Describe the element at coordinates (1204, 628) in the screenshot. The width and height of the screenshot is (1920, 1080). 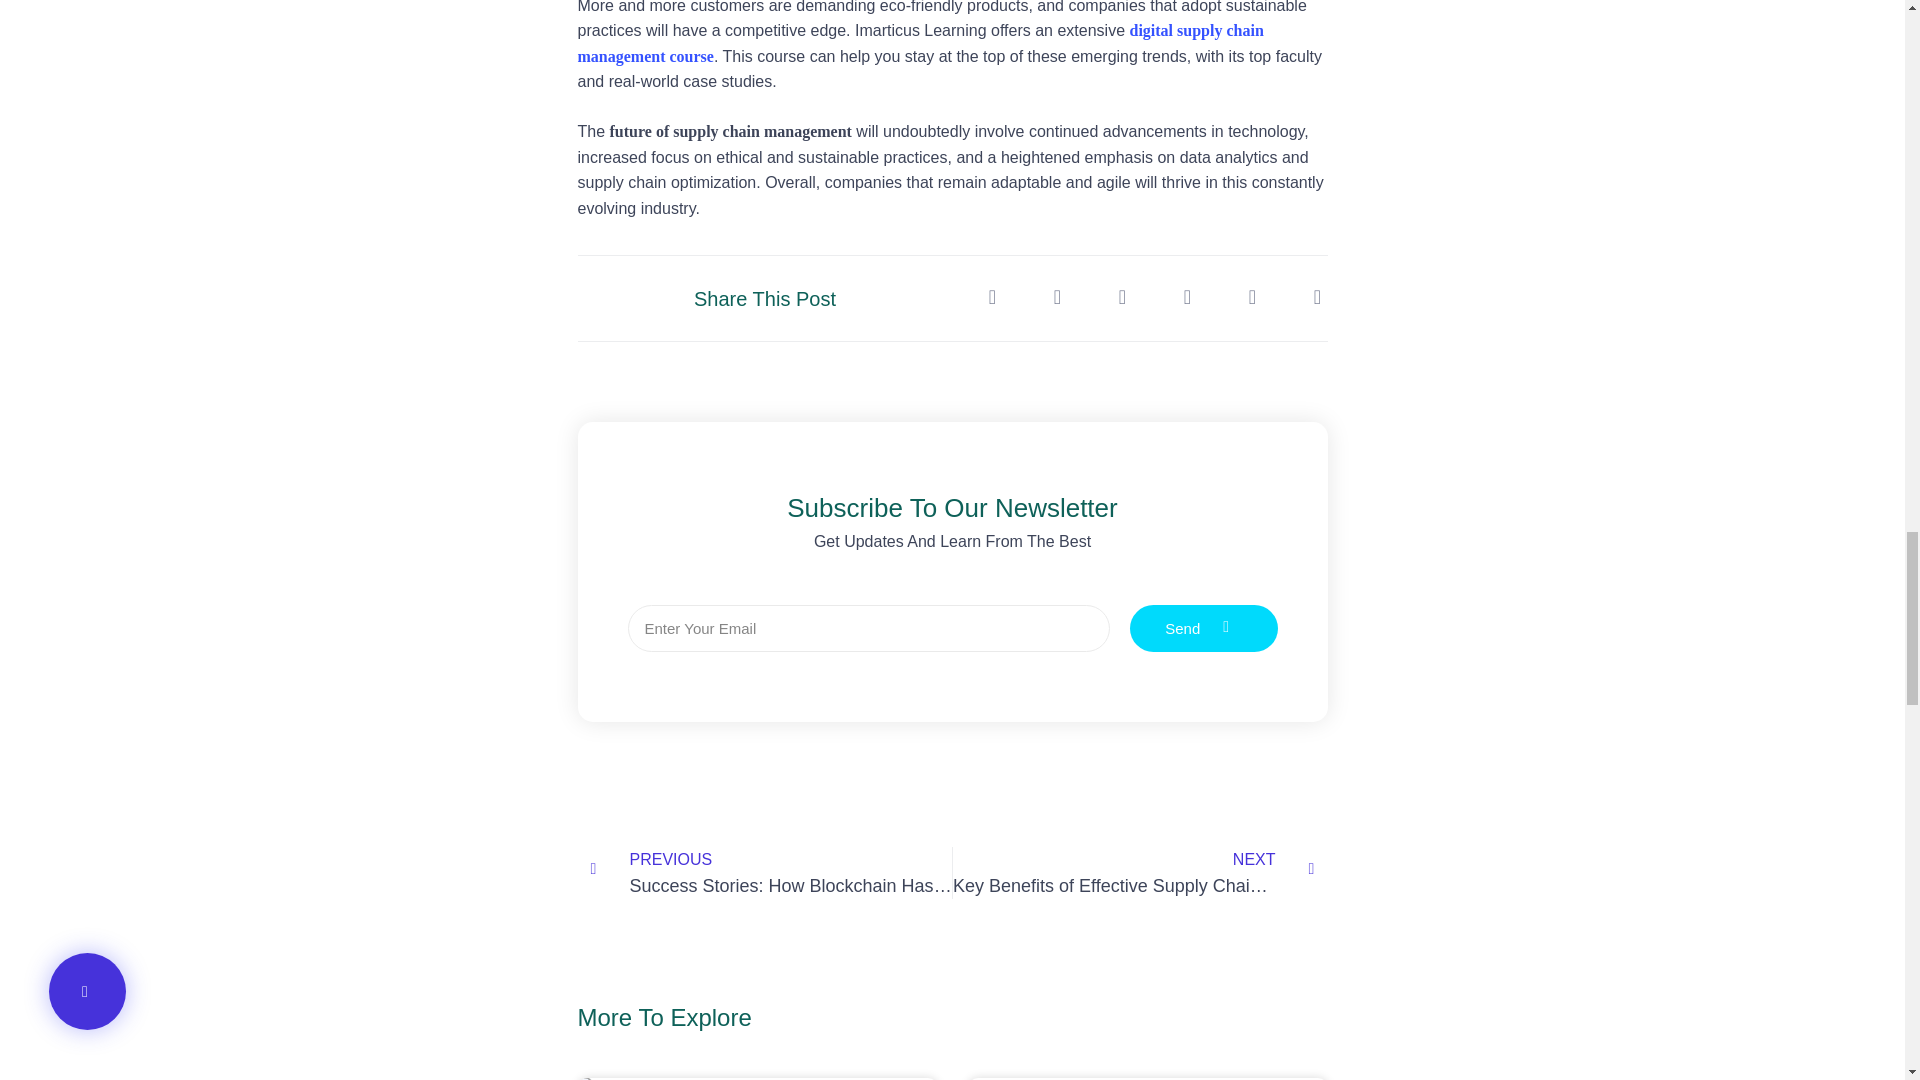
I see `digital supply chain management` at that location.